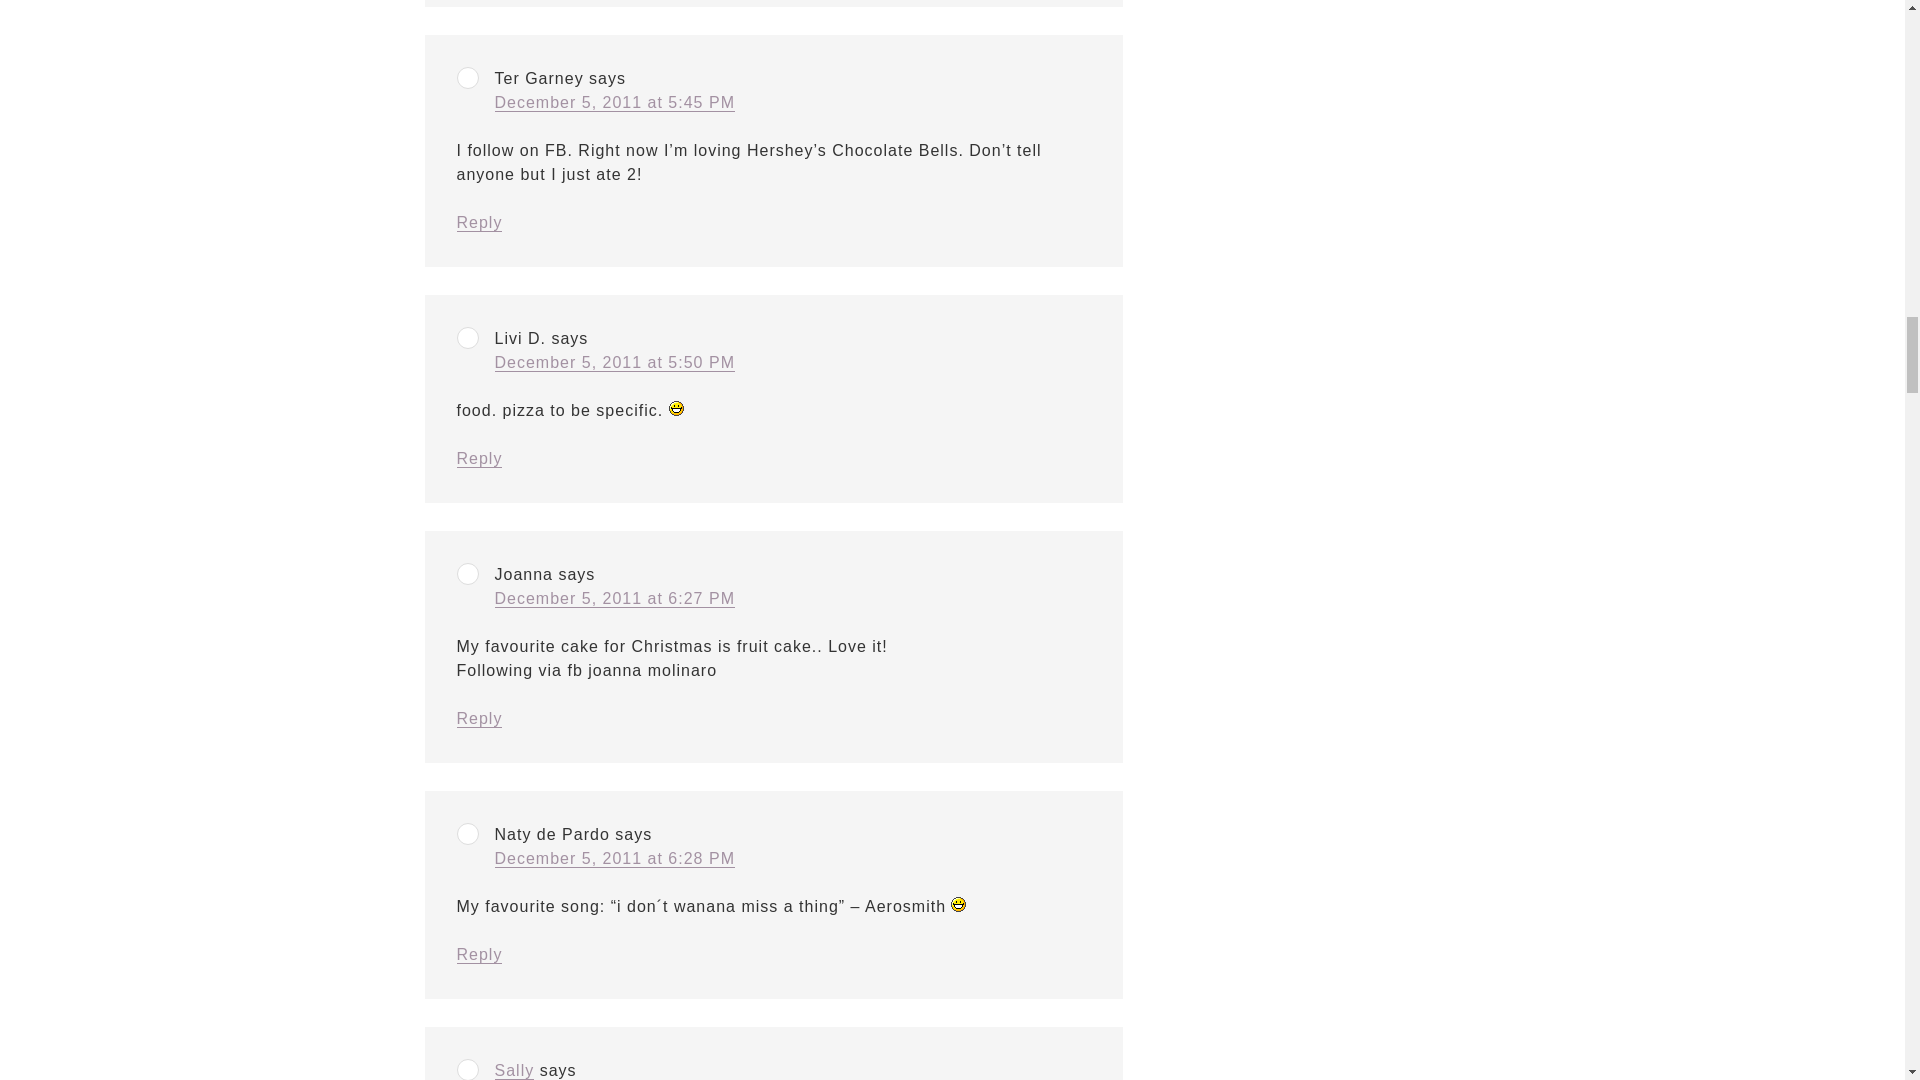 The width and height of the screenshot is (1920, 1080). What do you see at coordinates (613, 102) in the screenshot?
I see `December 5, 2011 at 5:45 PM` at bounding box center [613, 102].